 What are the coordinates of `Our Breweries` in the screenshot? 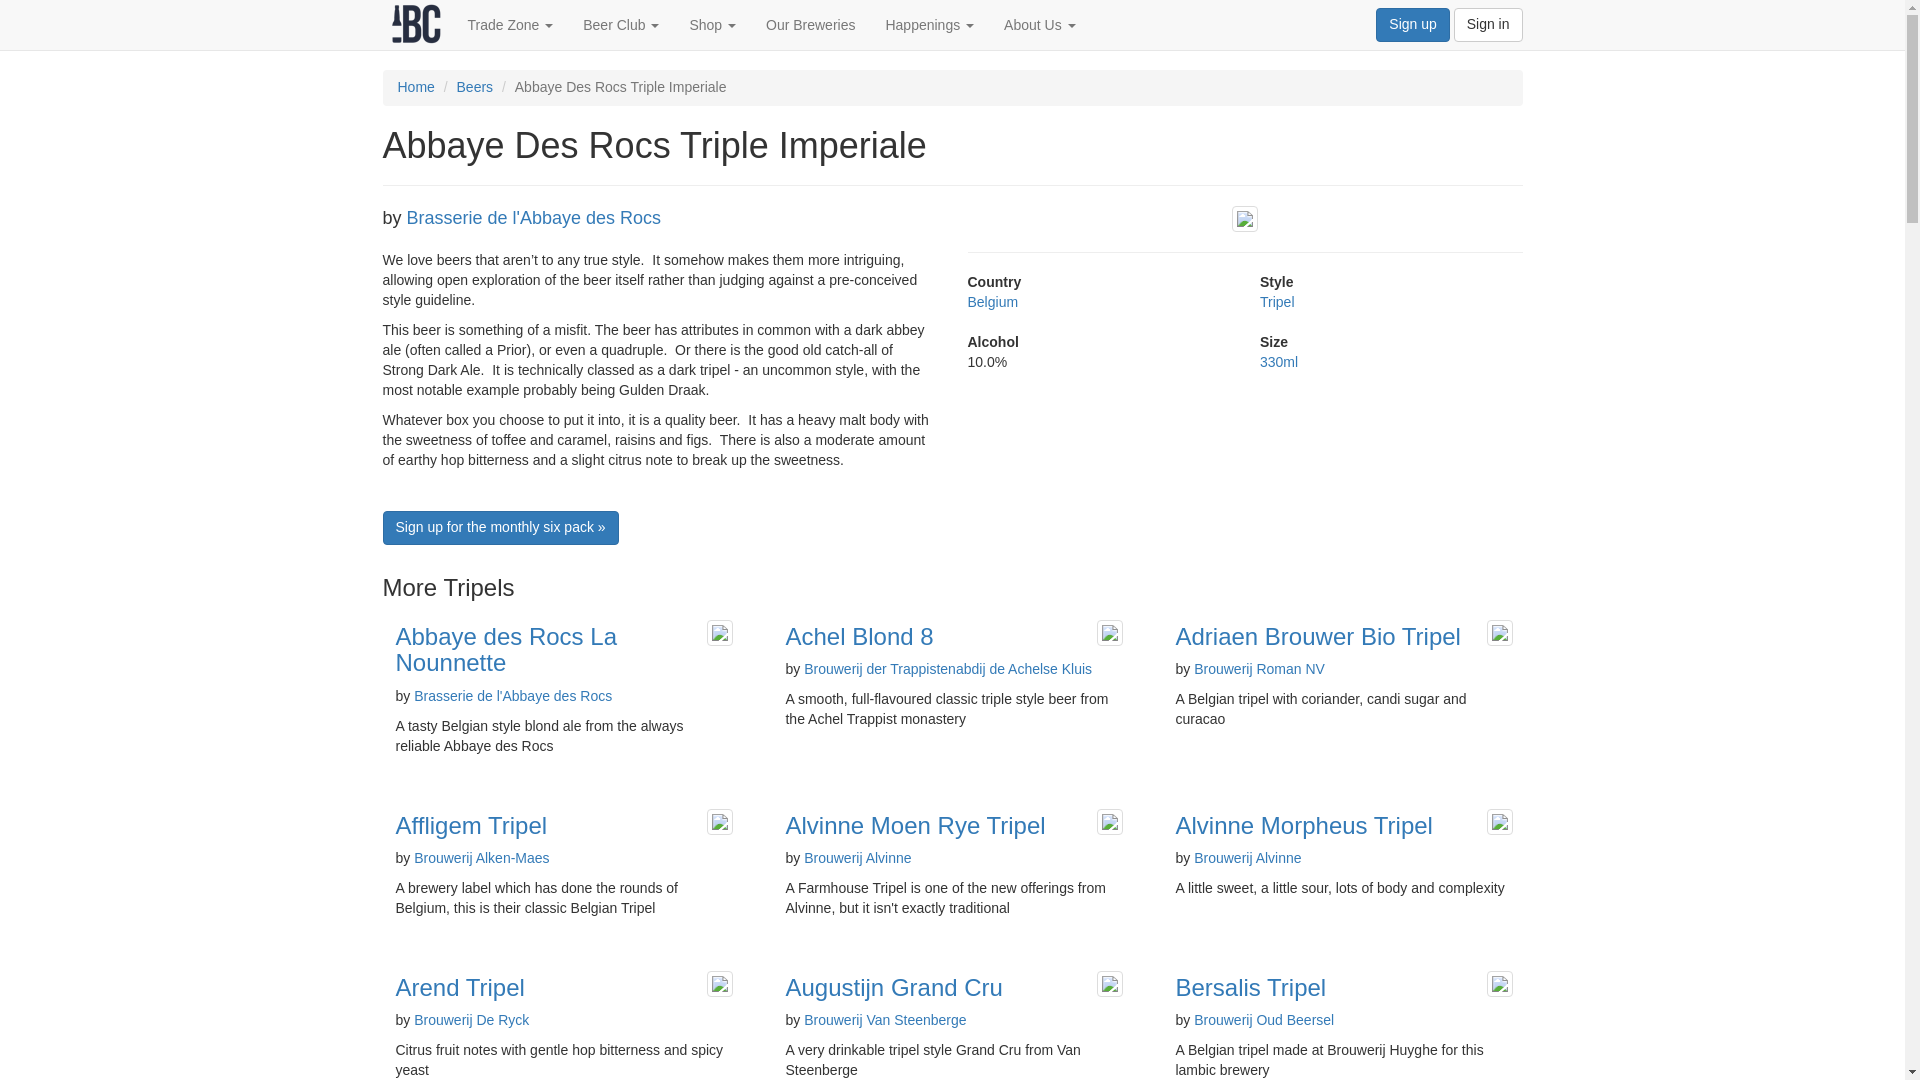 It's located at (810, 24).